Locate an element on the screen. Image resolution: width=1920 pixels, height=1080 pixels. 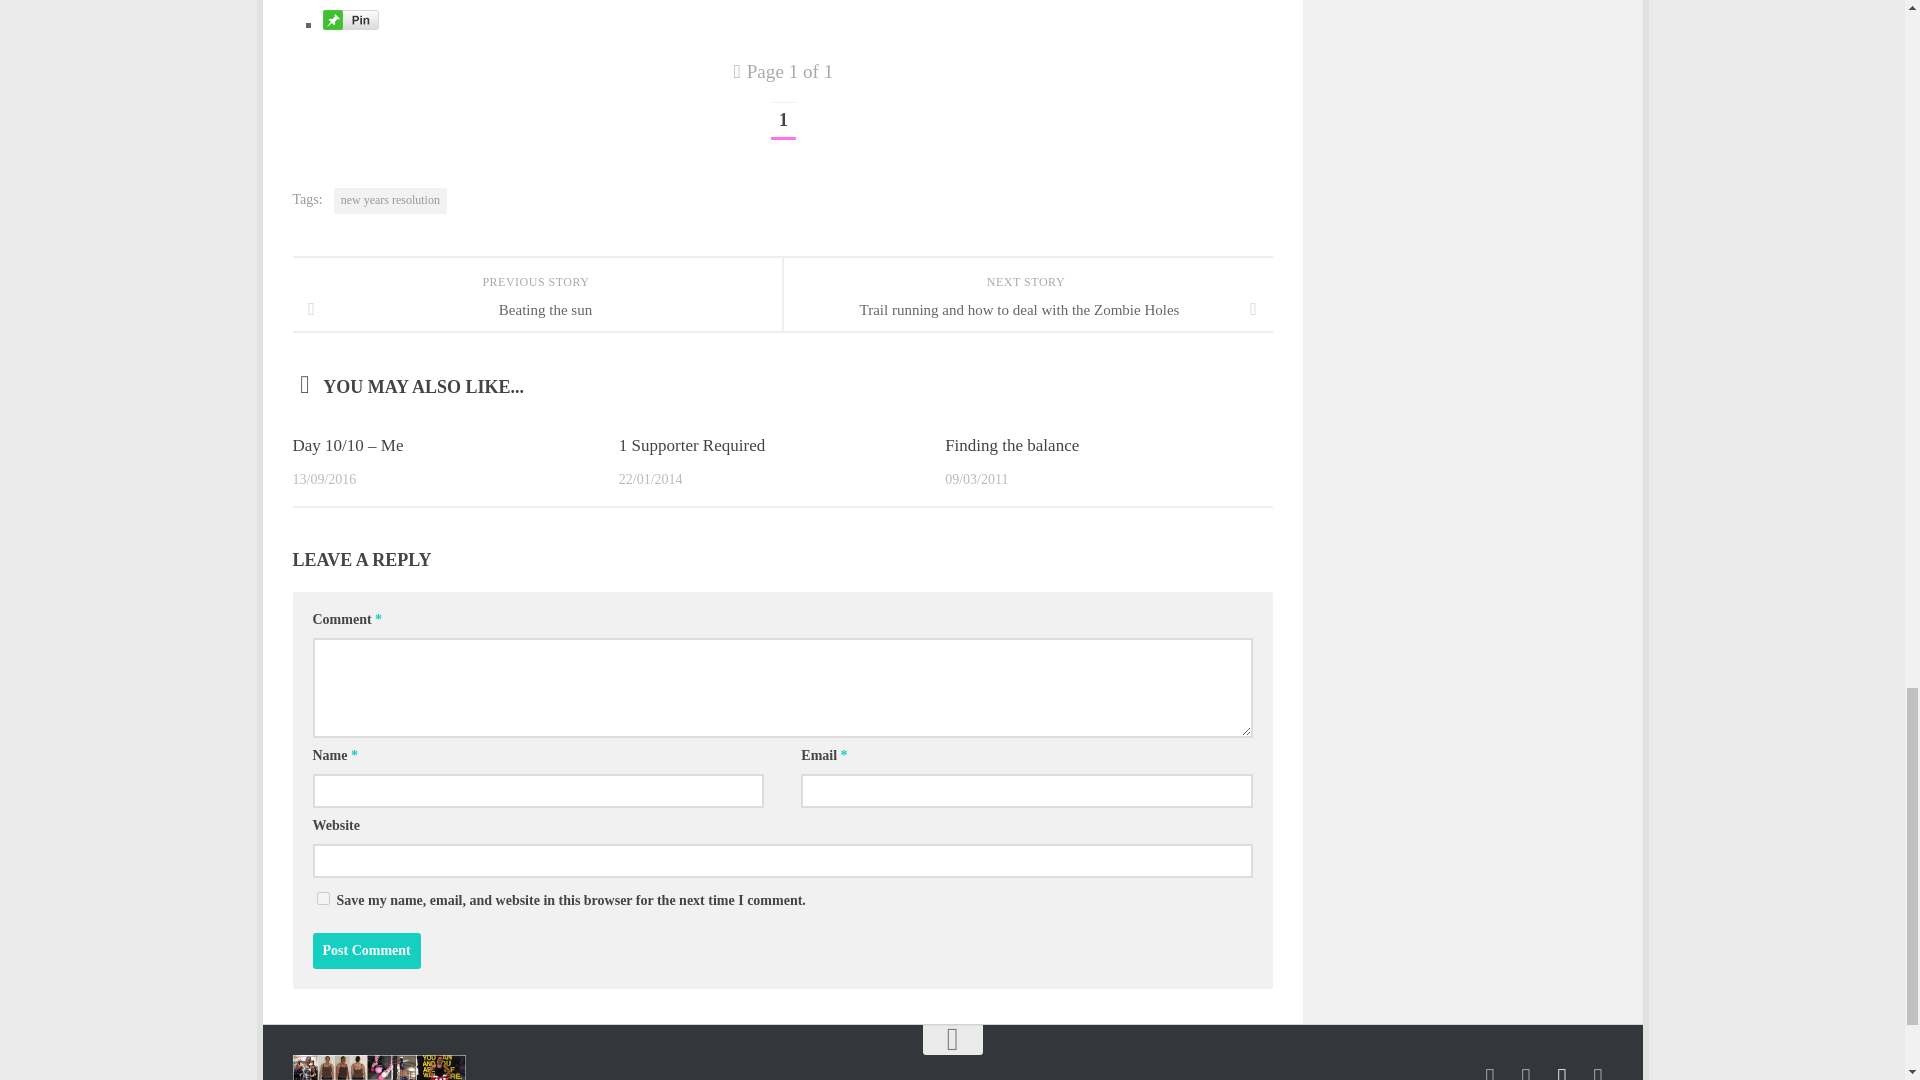
Post Comment is located at coordinates (366, 950).